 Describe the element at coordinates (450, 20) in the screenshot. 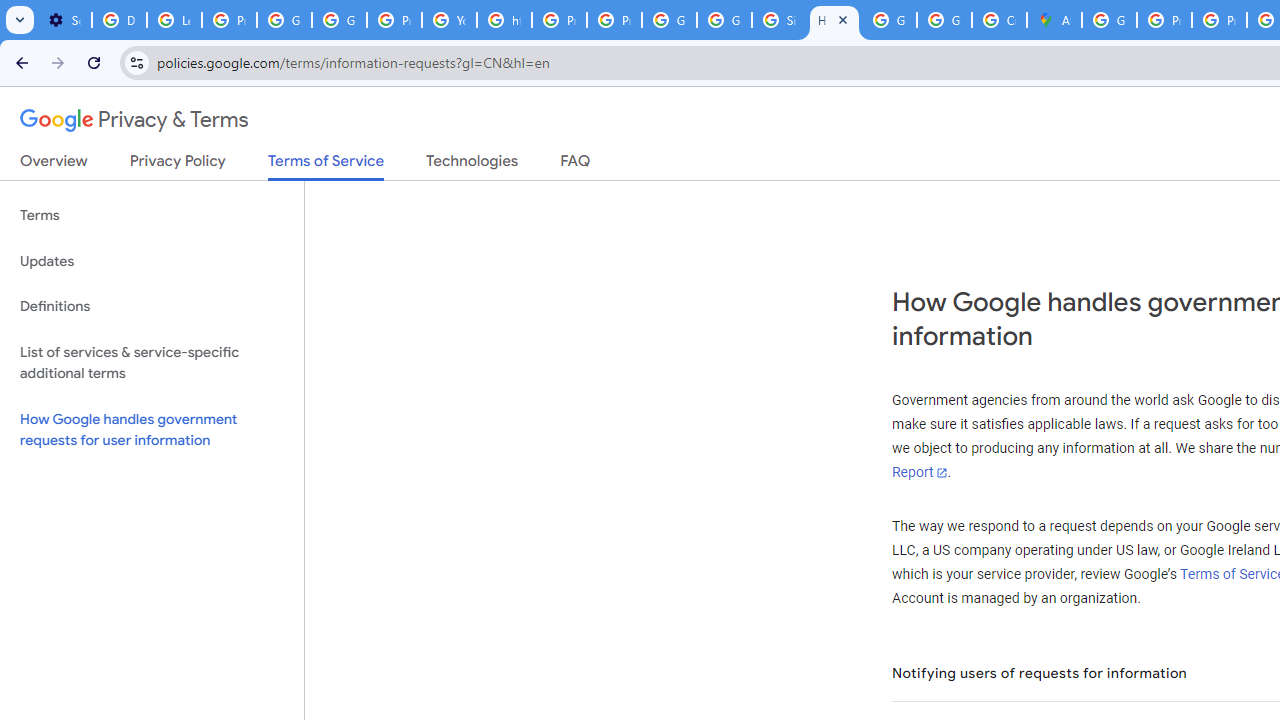

I see `YouTube` at that location.